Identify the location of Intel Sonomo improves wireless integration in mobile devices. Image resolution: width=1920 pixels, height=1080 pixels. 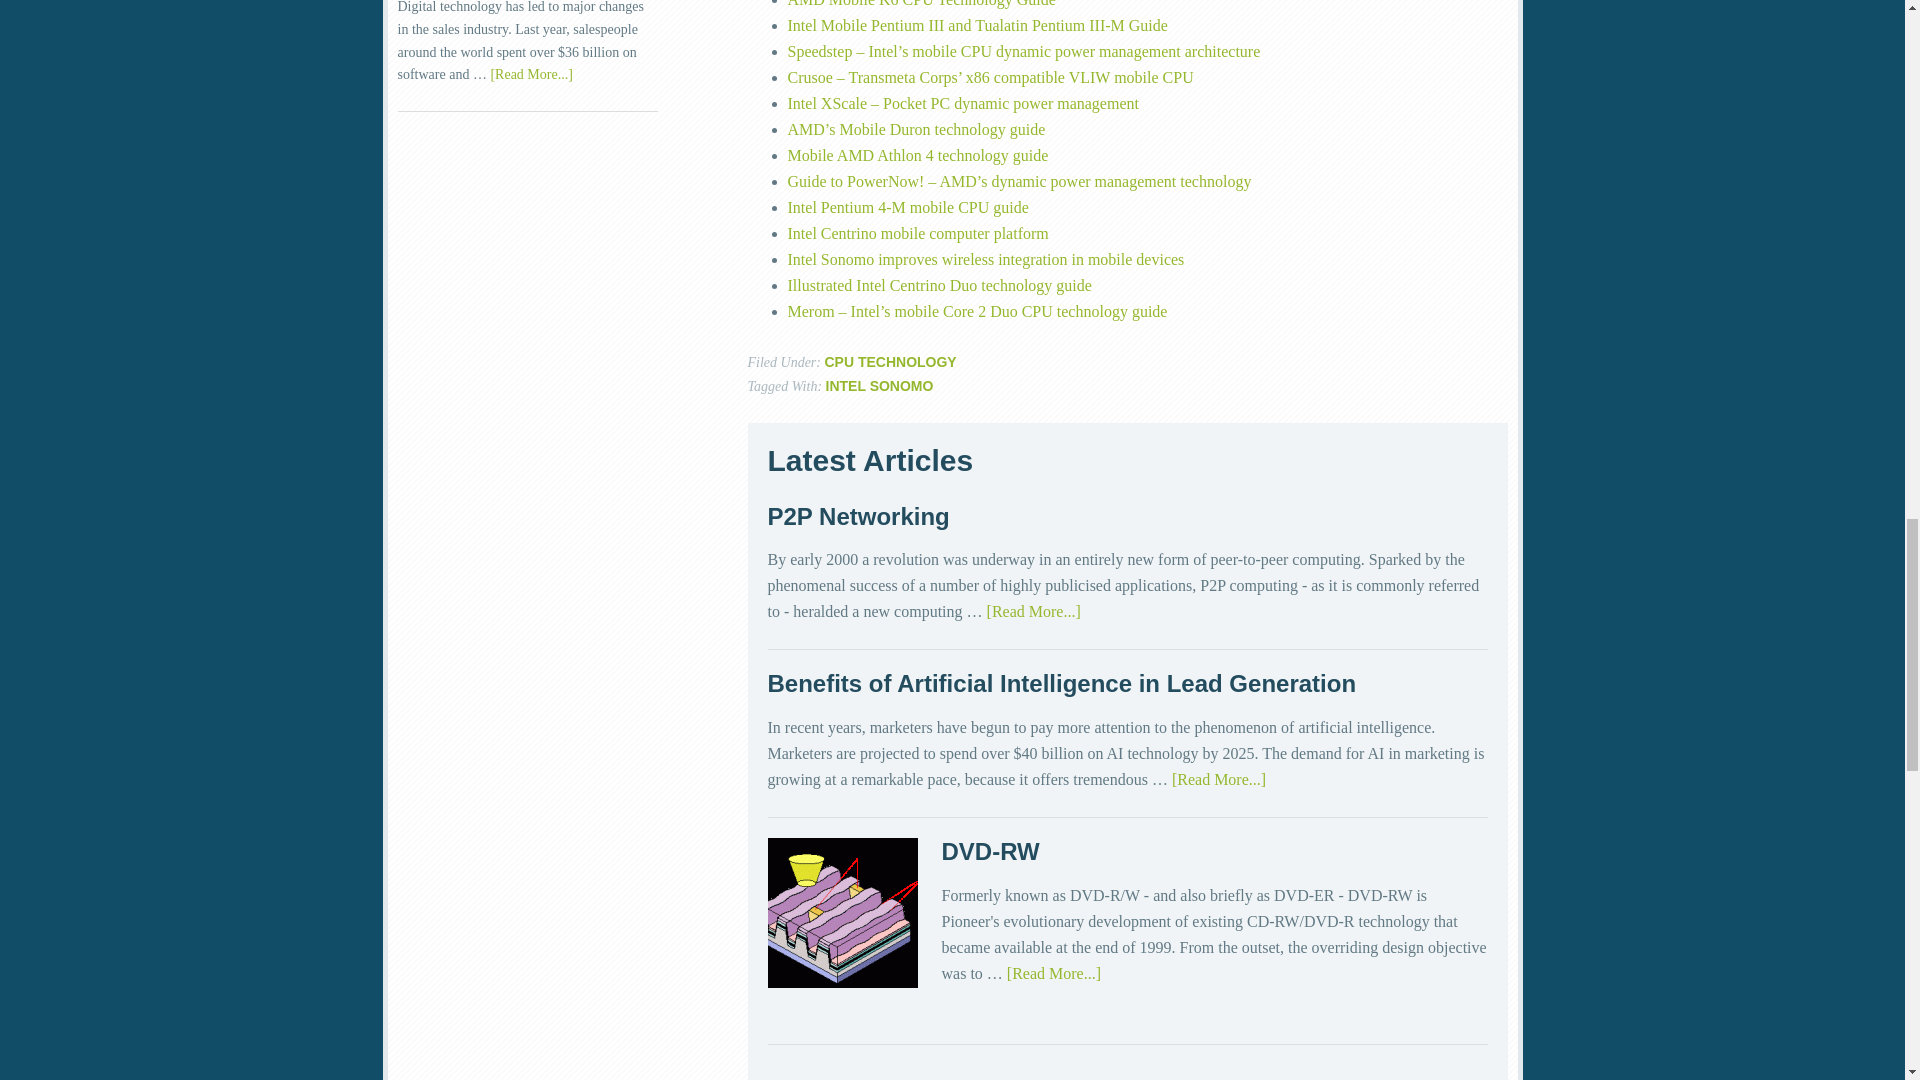
(986, 258).